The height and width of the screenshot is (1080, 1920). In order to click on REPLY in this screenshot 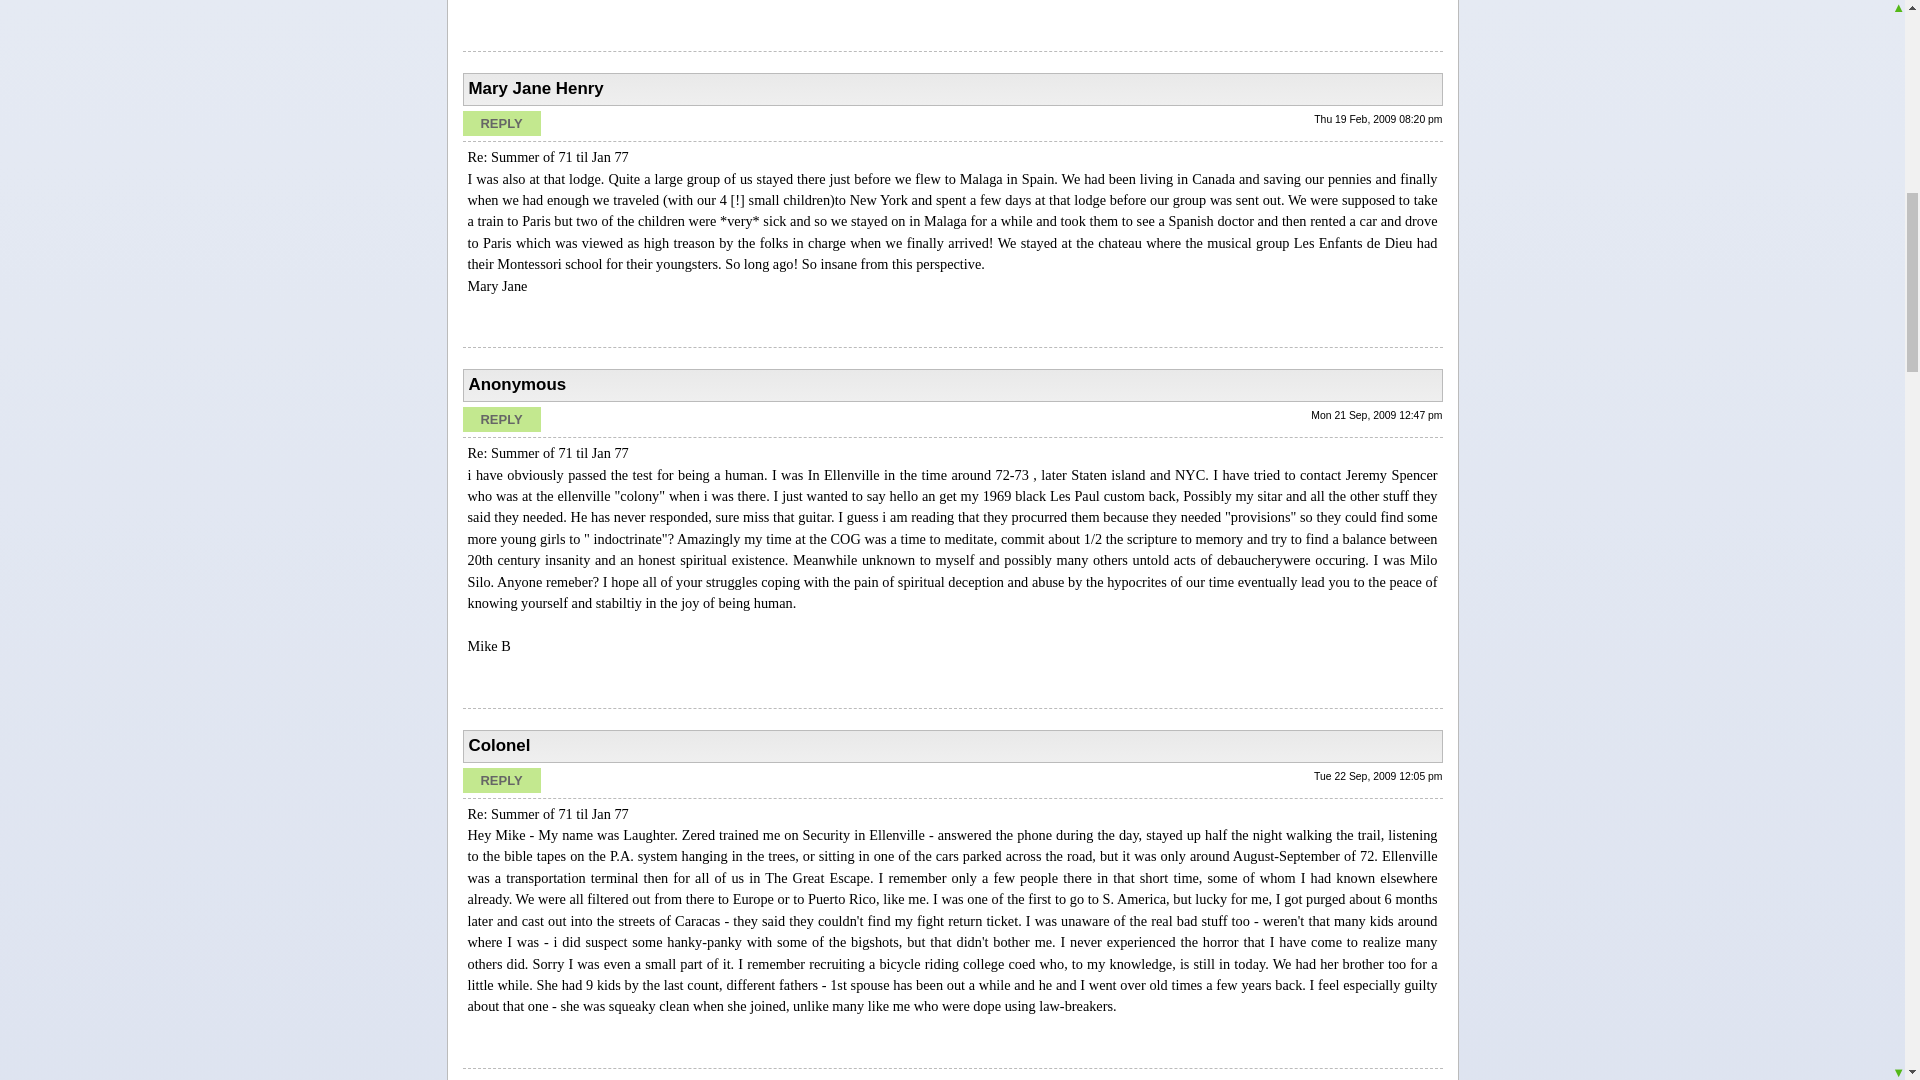, I will do `click(500, 124)`.